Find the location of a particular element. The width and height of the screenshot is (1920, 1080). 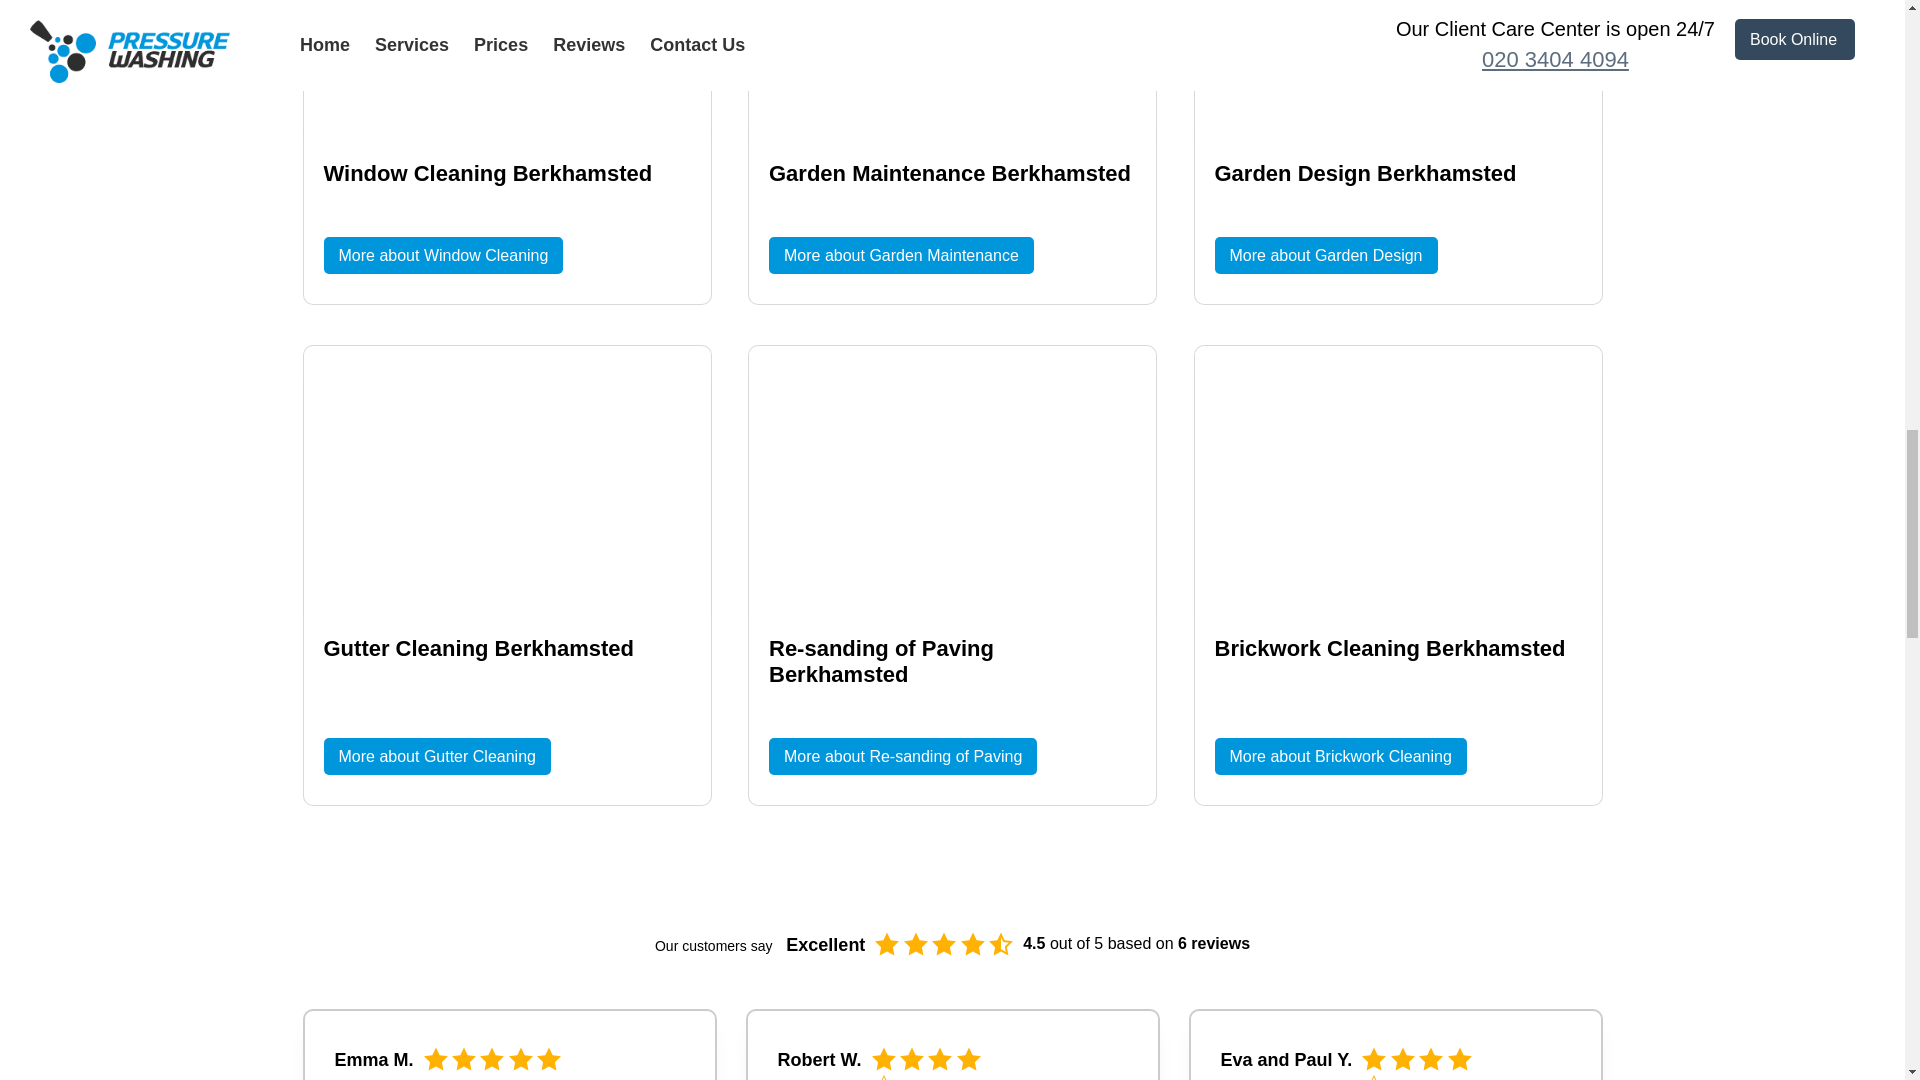

More about Garden Maintenance is located at coordinates (902, 255).